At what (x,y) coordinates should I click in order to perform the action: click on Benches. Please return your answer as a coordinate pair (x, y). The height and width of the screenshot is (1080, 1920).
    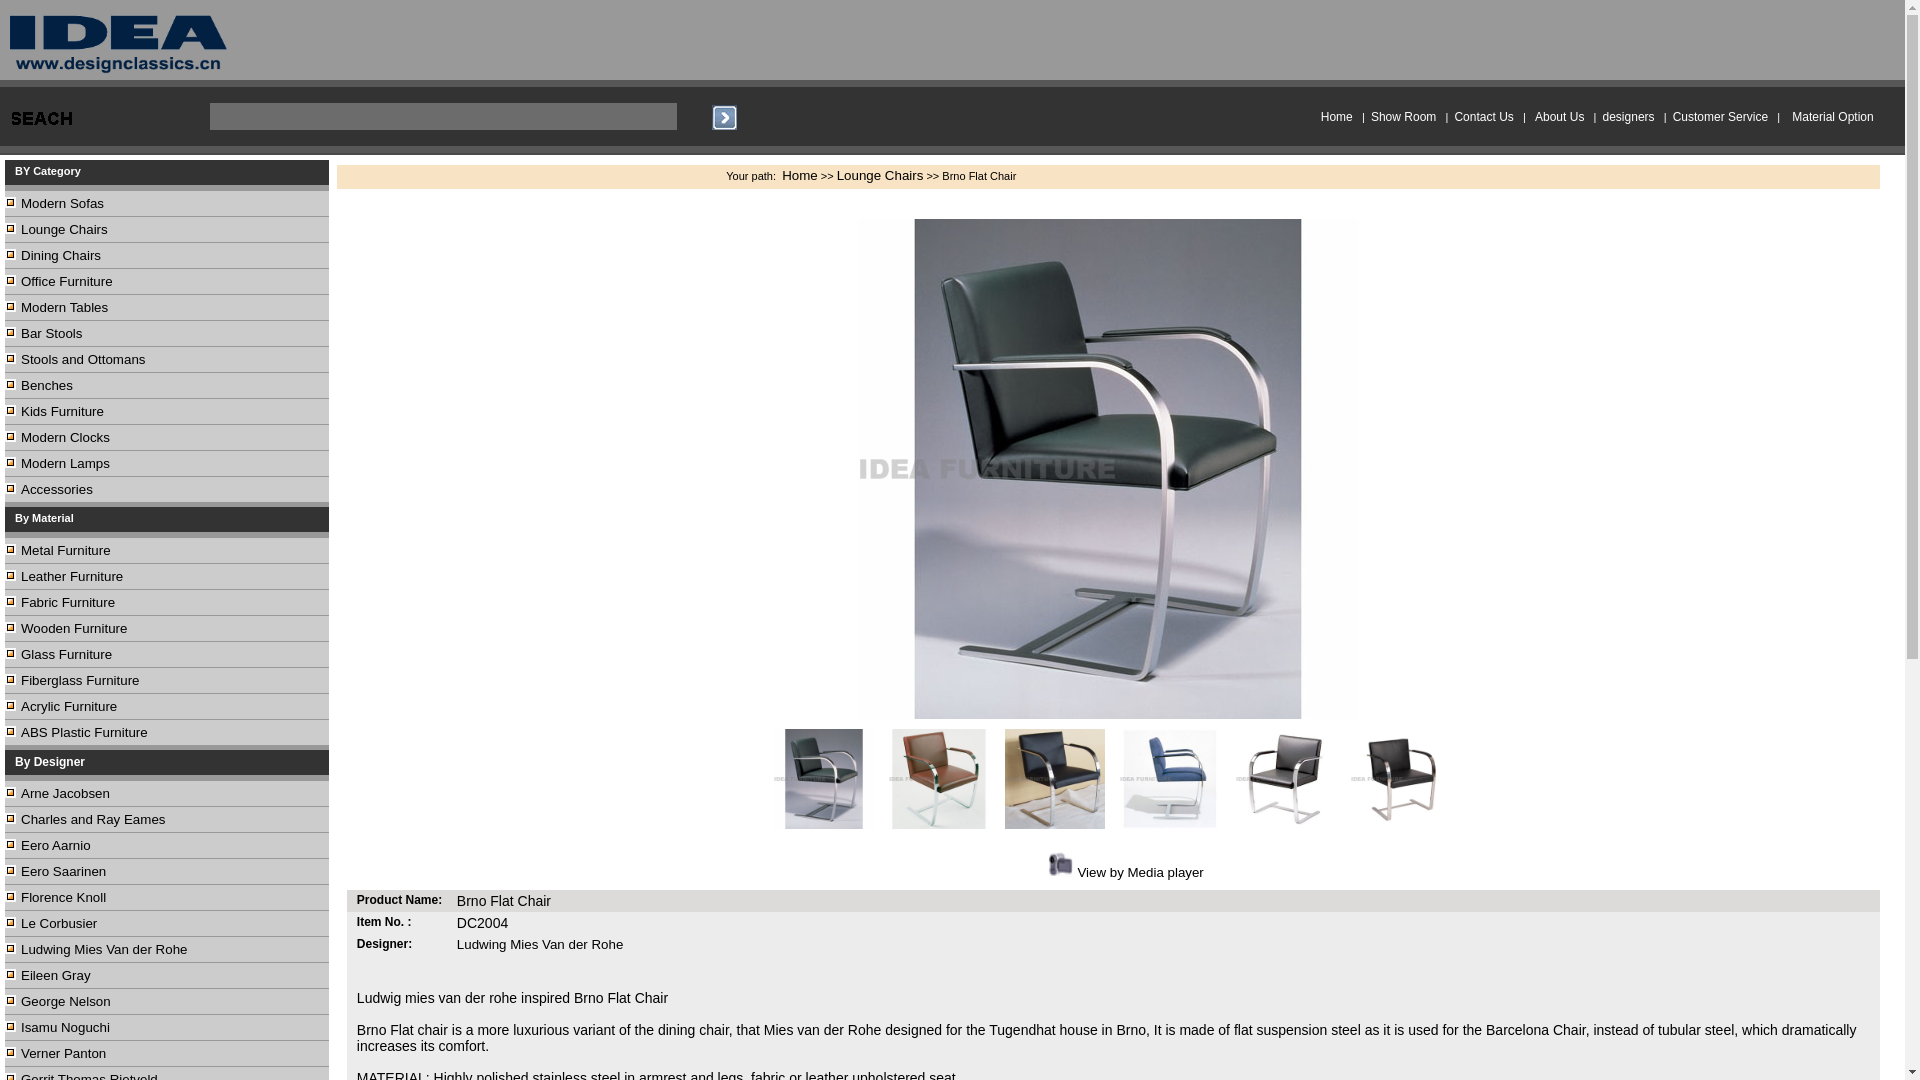
    Looking at the image, I should click on (46, 386).